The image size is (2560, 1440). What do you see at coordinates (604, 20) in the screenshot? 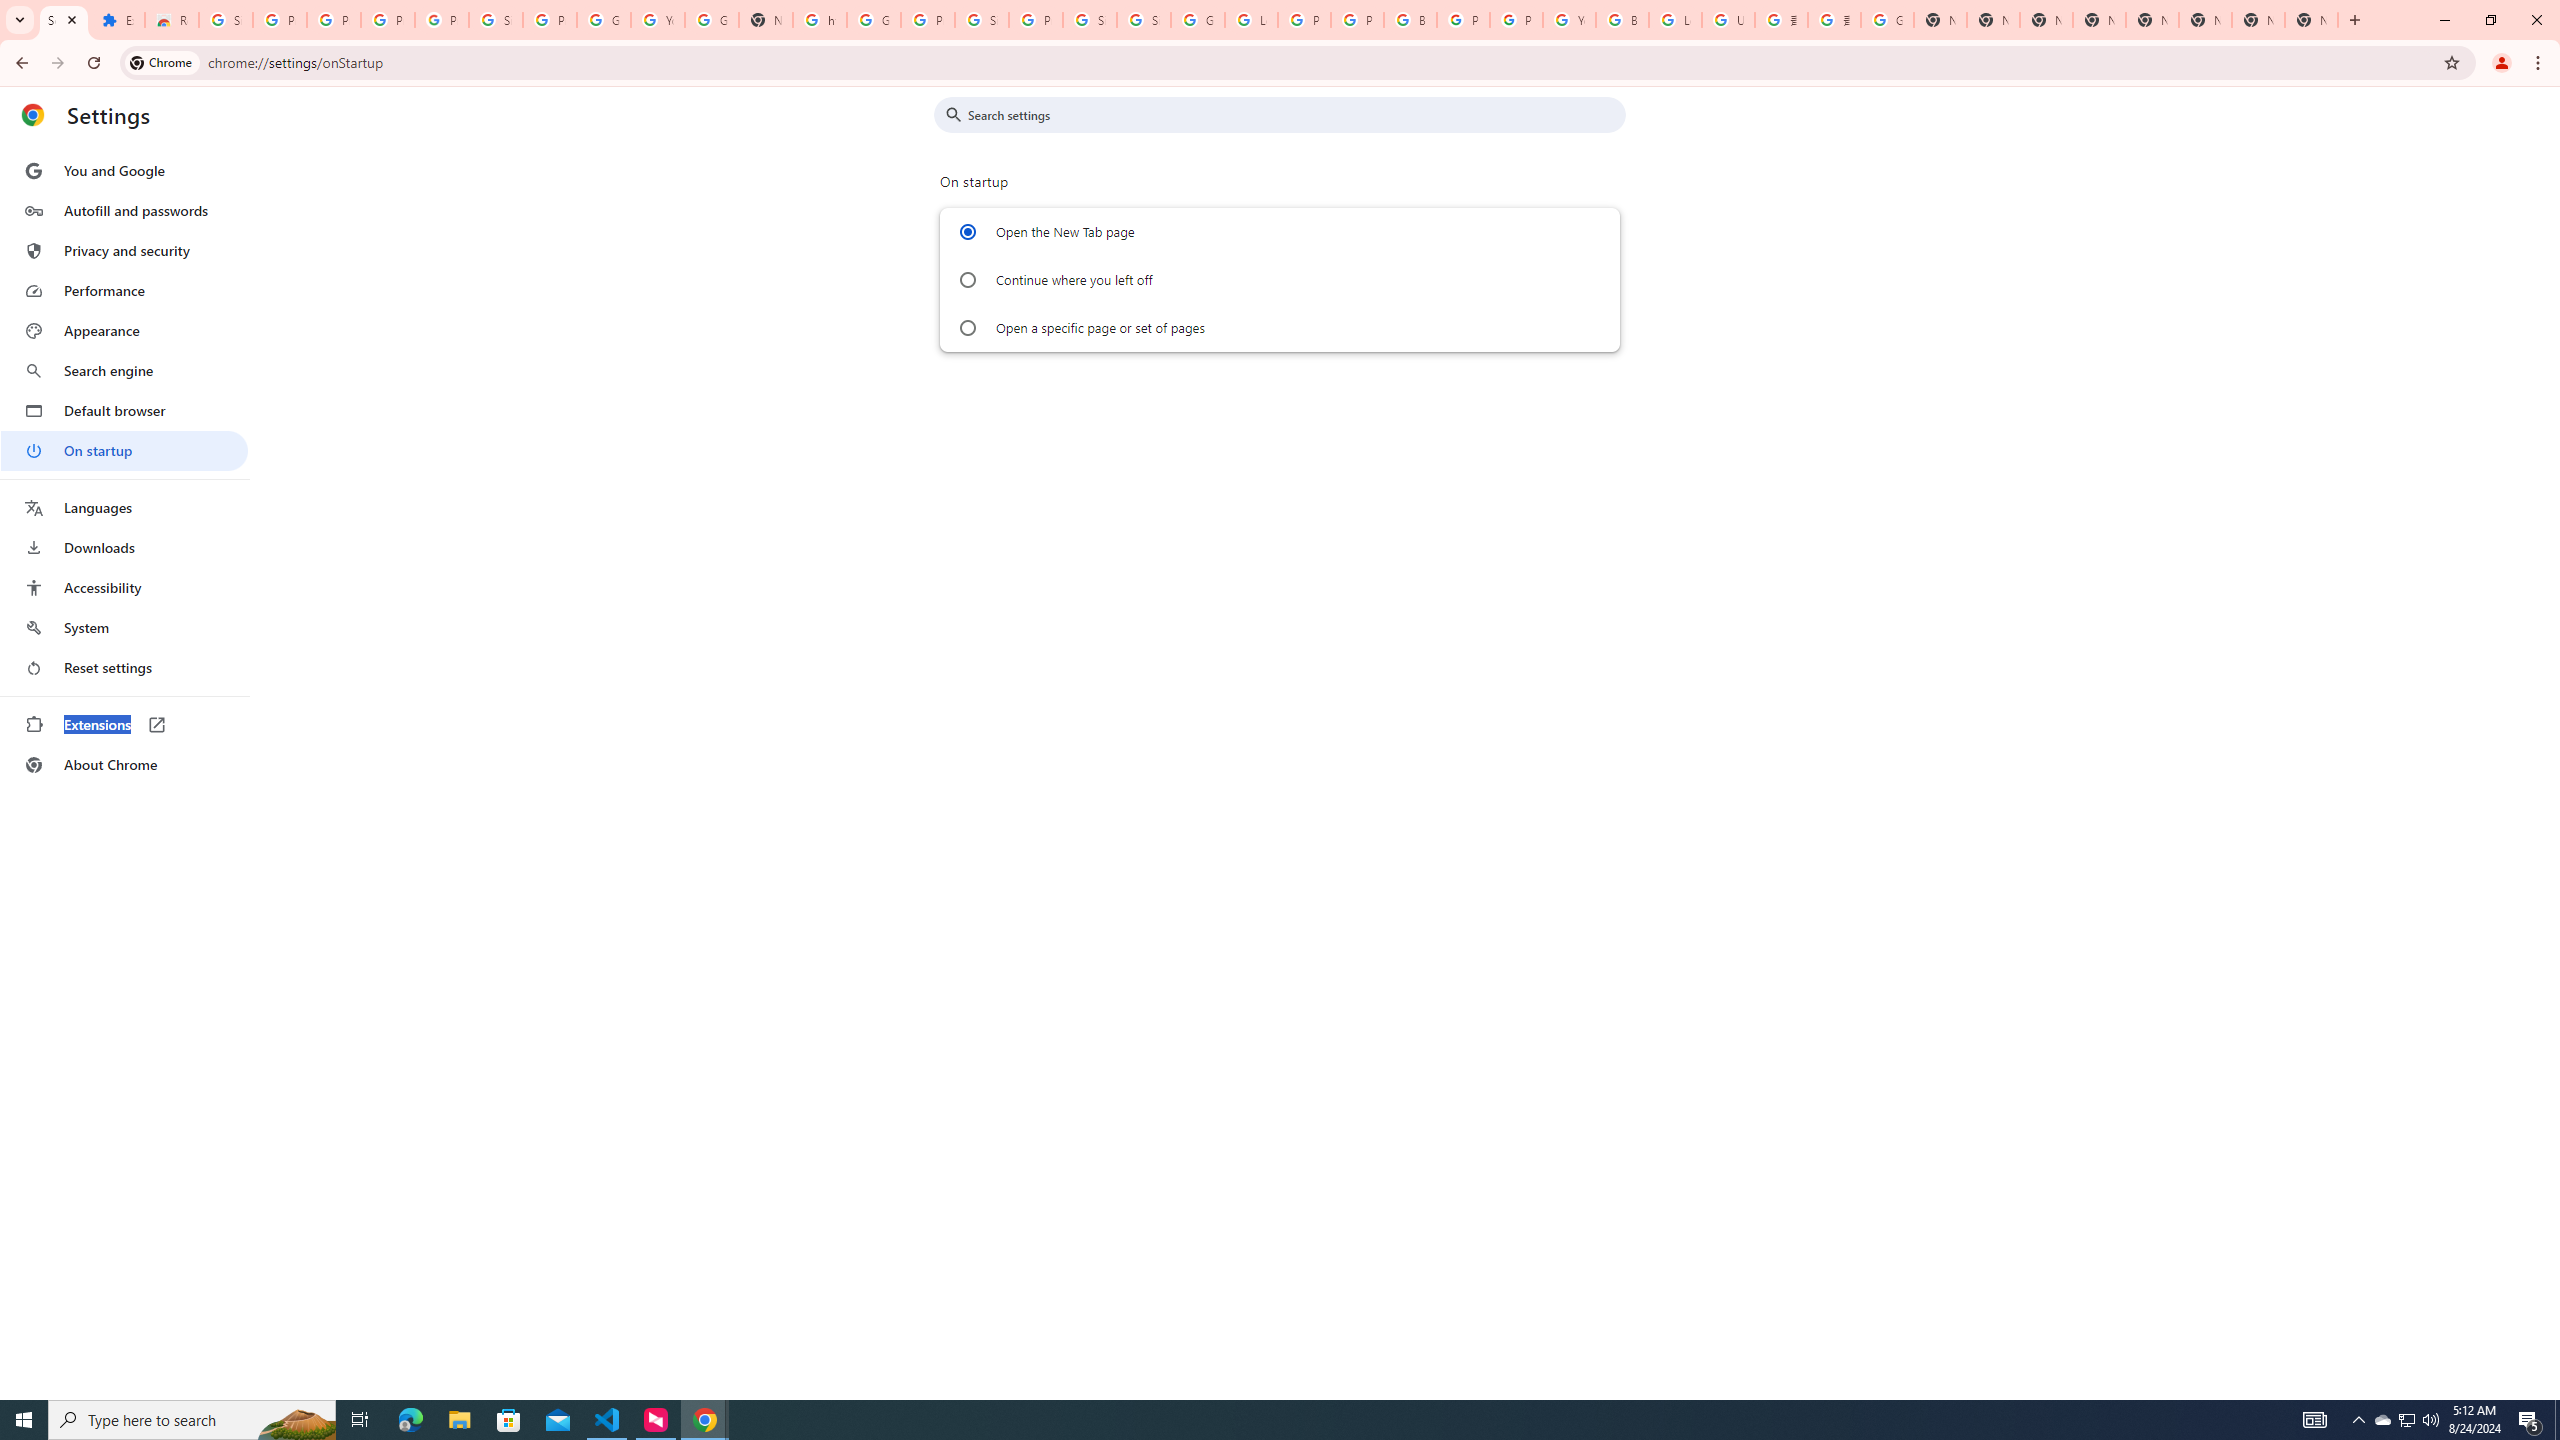
I see `Google Account` at bounding box center [604, 20].